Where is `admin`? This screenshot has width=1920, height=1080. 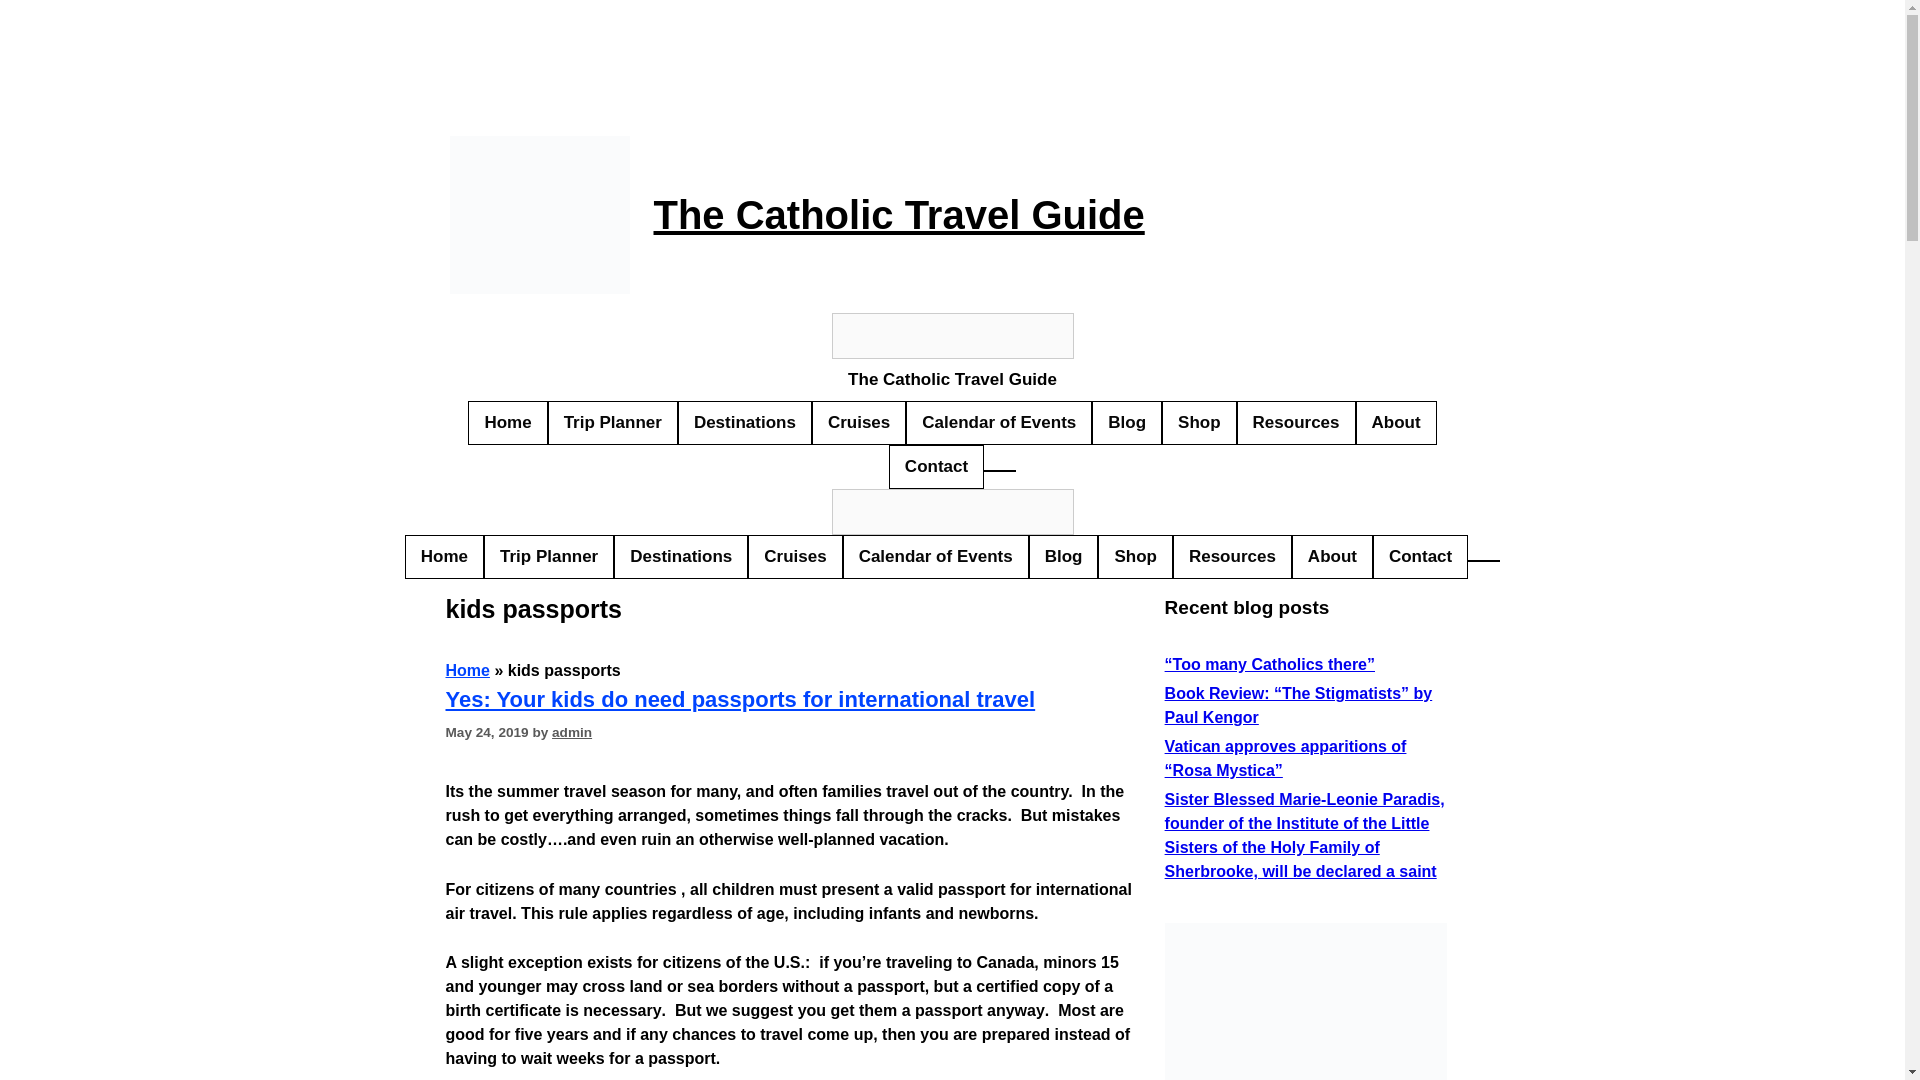
admin is located at coordinates (572, 732).